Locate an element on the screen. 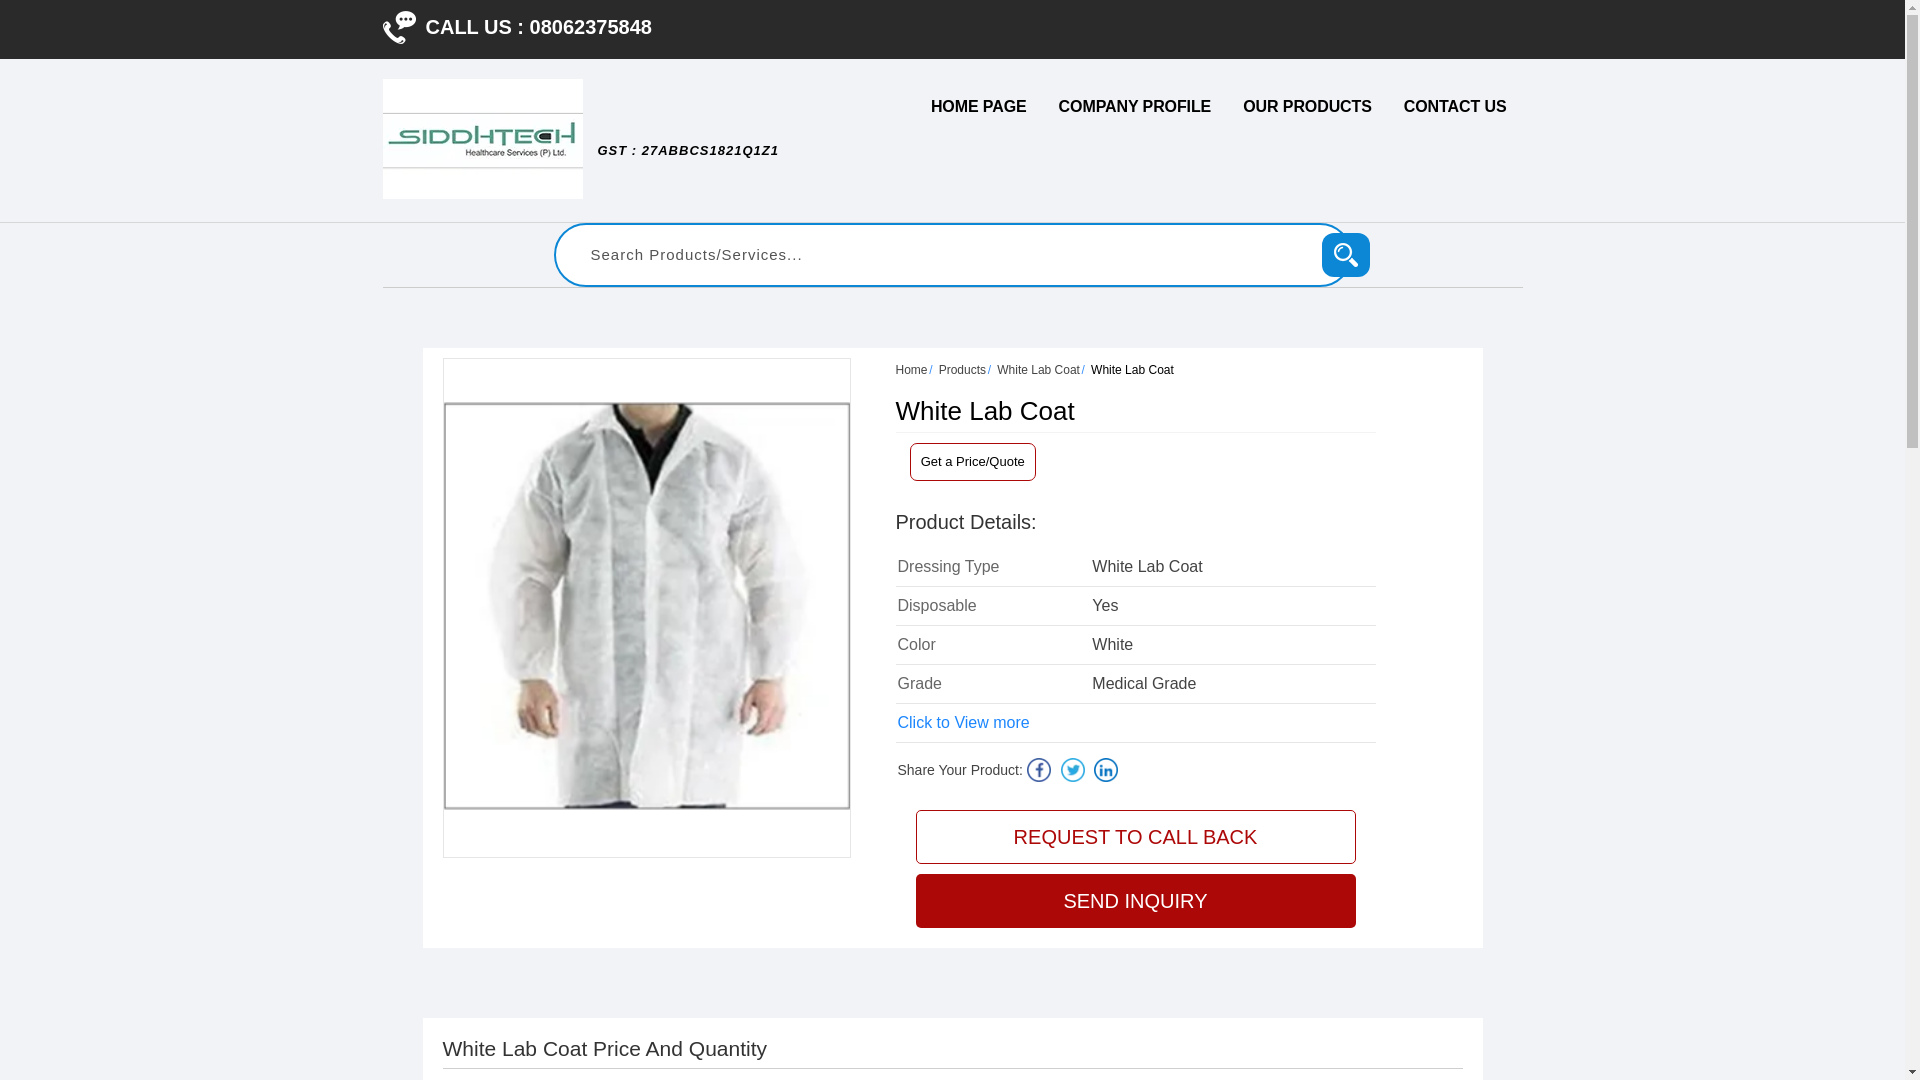  Click to View more is located at coordinates (964, 722).